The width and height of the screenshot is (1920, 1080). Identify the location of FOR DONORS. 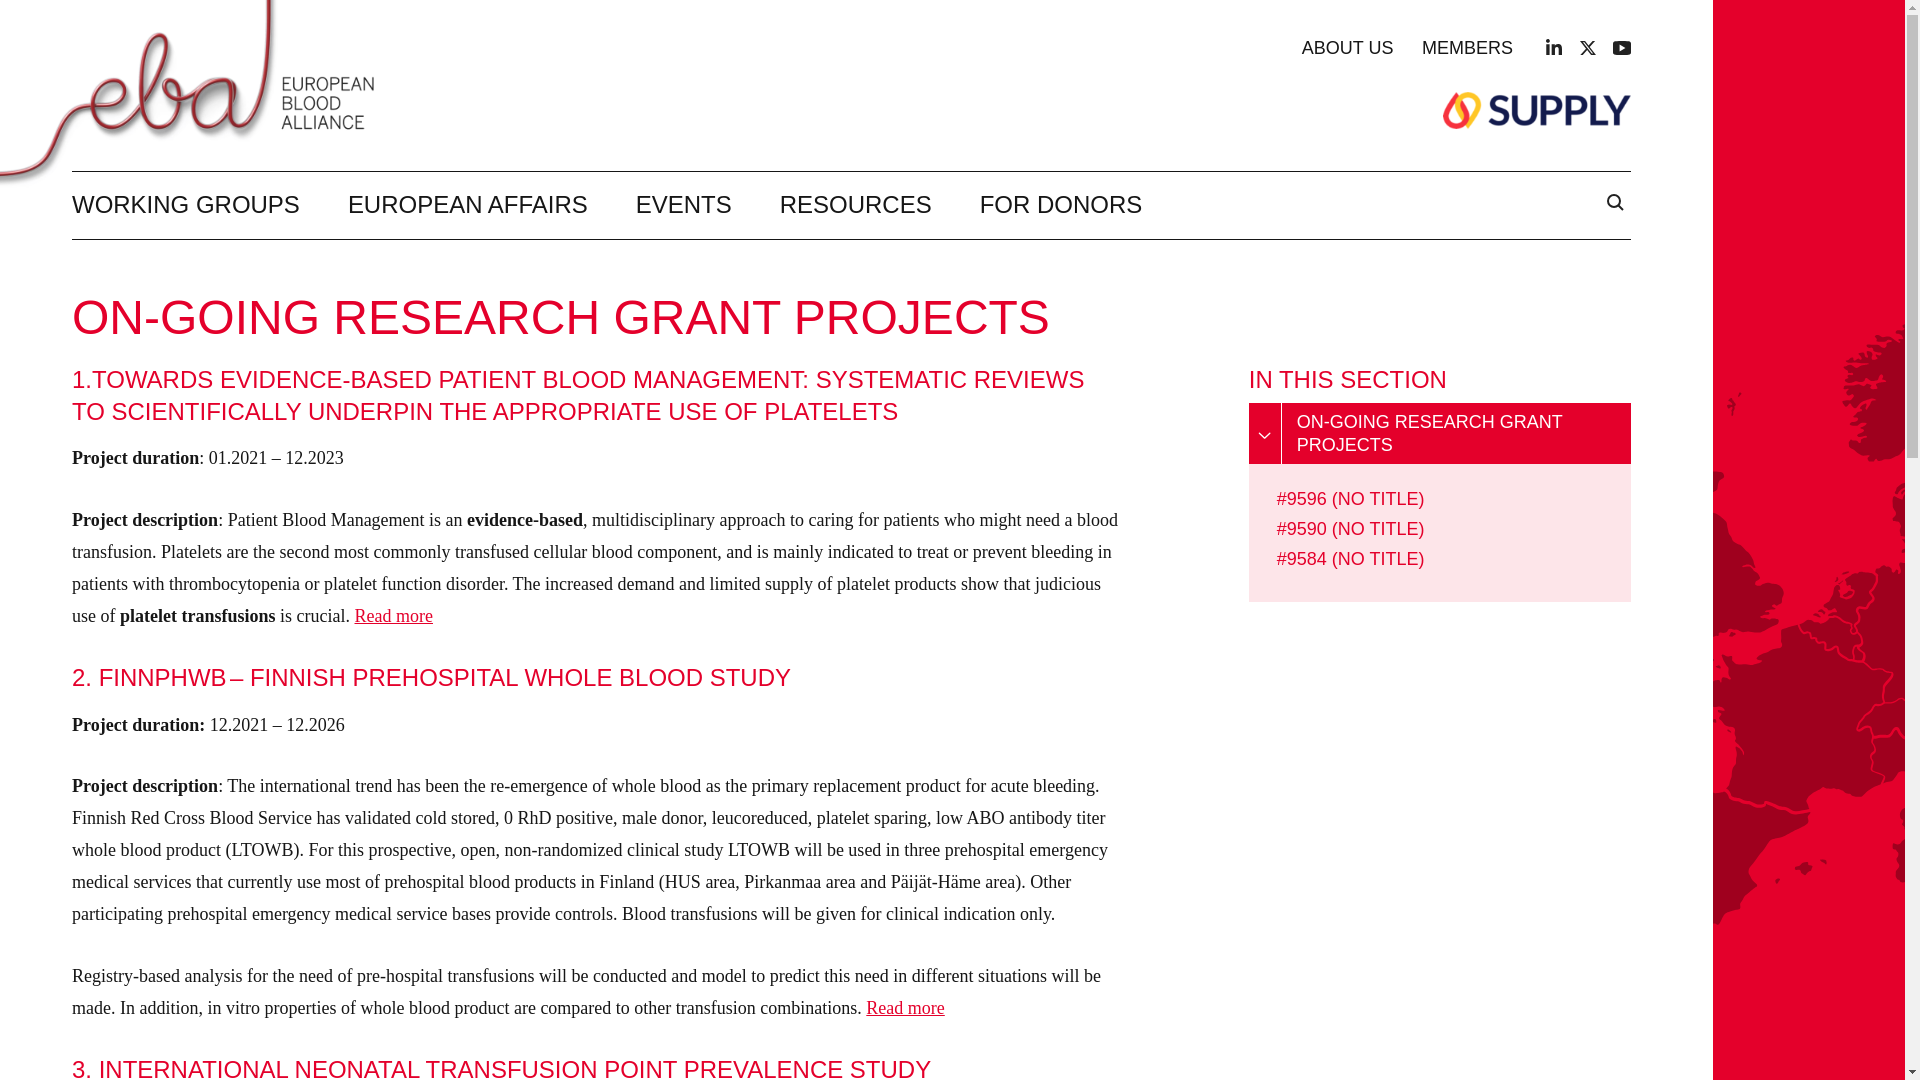
(1060, 204).